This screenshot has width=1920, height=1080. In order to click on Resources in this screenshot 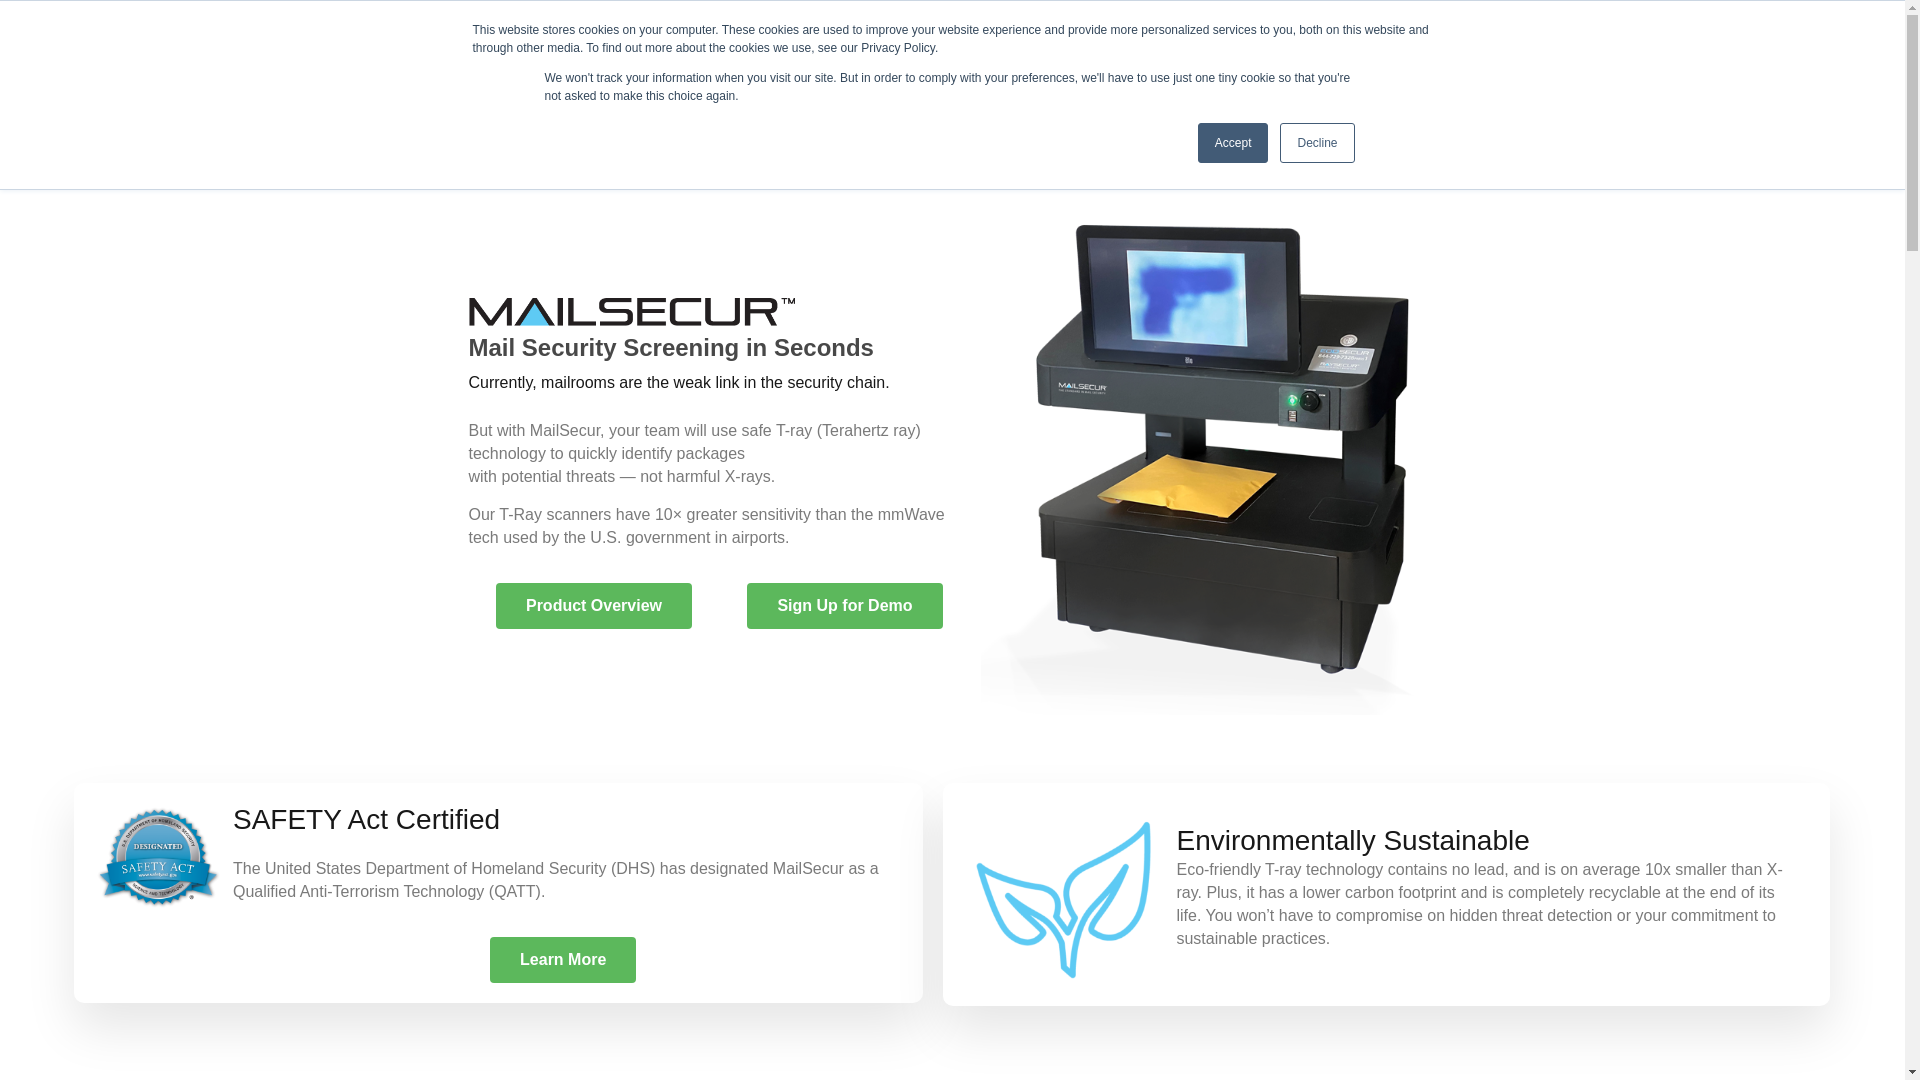, I will do `click(956, 126)`.